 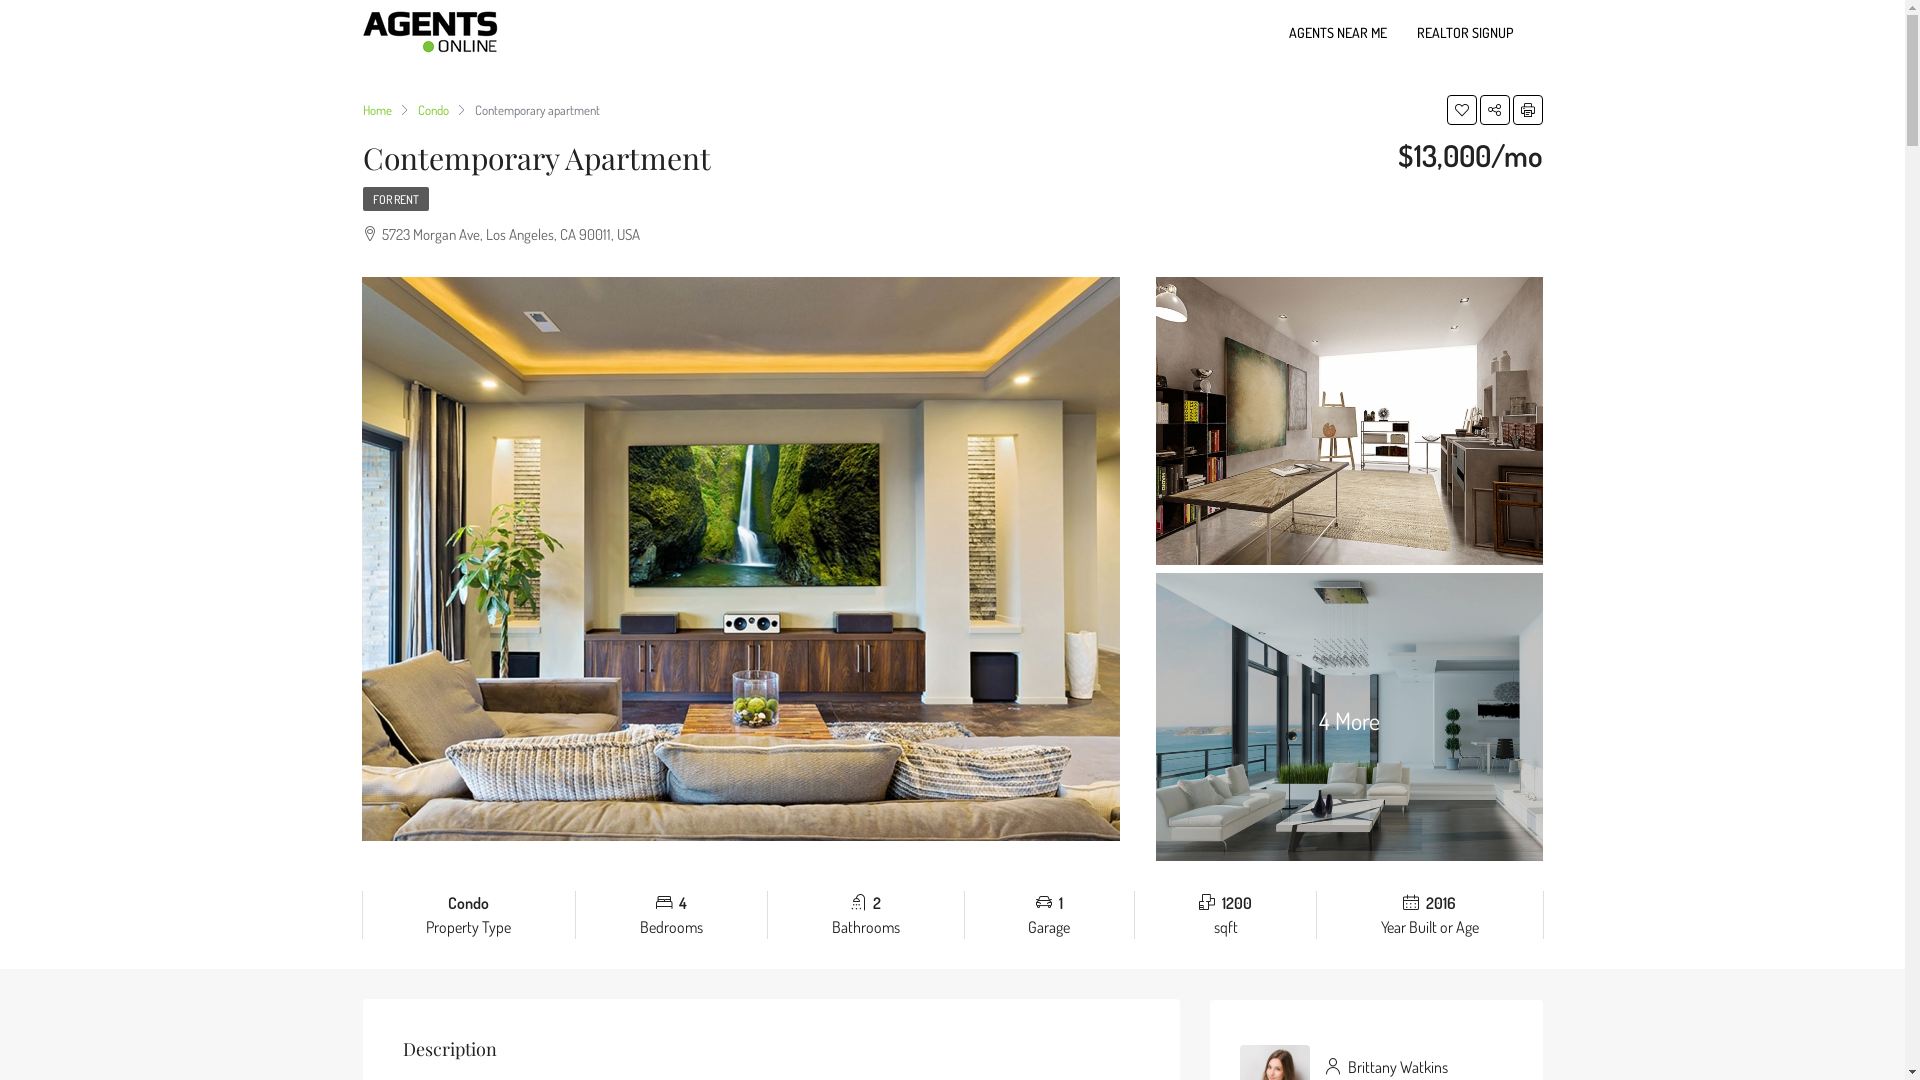 I want to click on AGENTS NEAR ME, so click(x=1338, y=32).